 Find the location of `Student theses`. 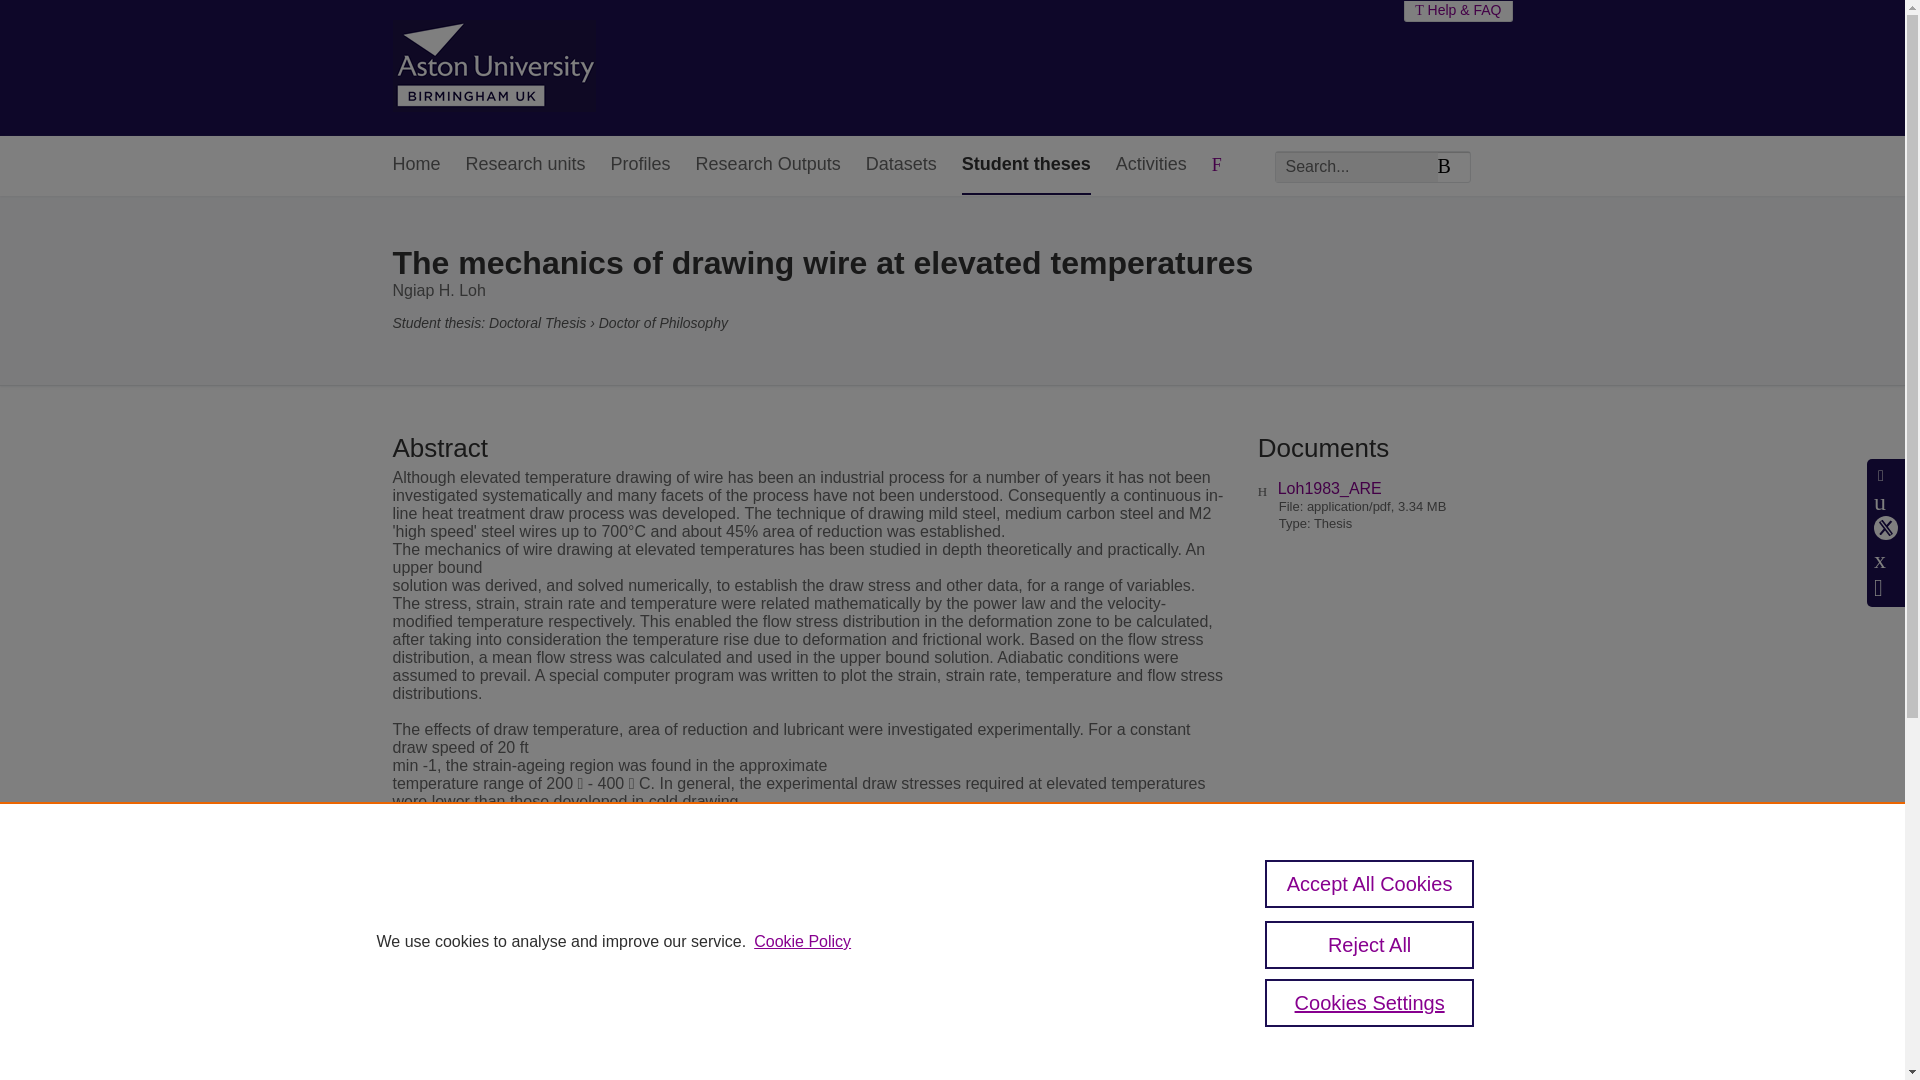

Student theses is located at coordinates (1026, 166).